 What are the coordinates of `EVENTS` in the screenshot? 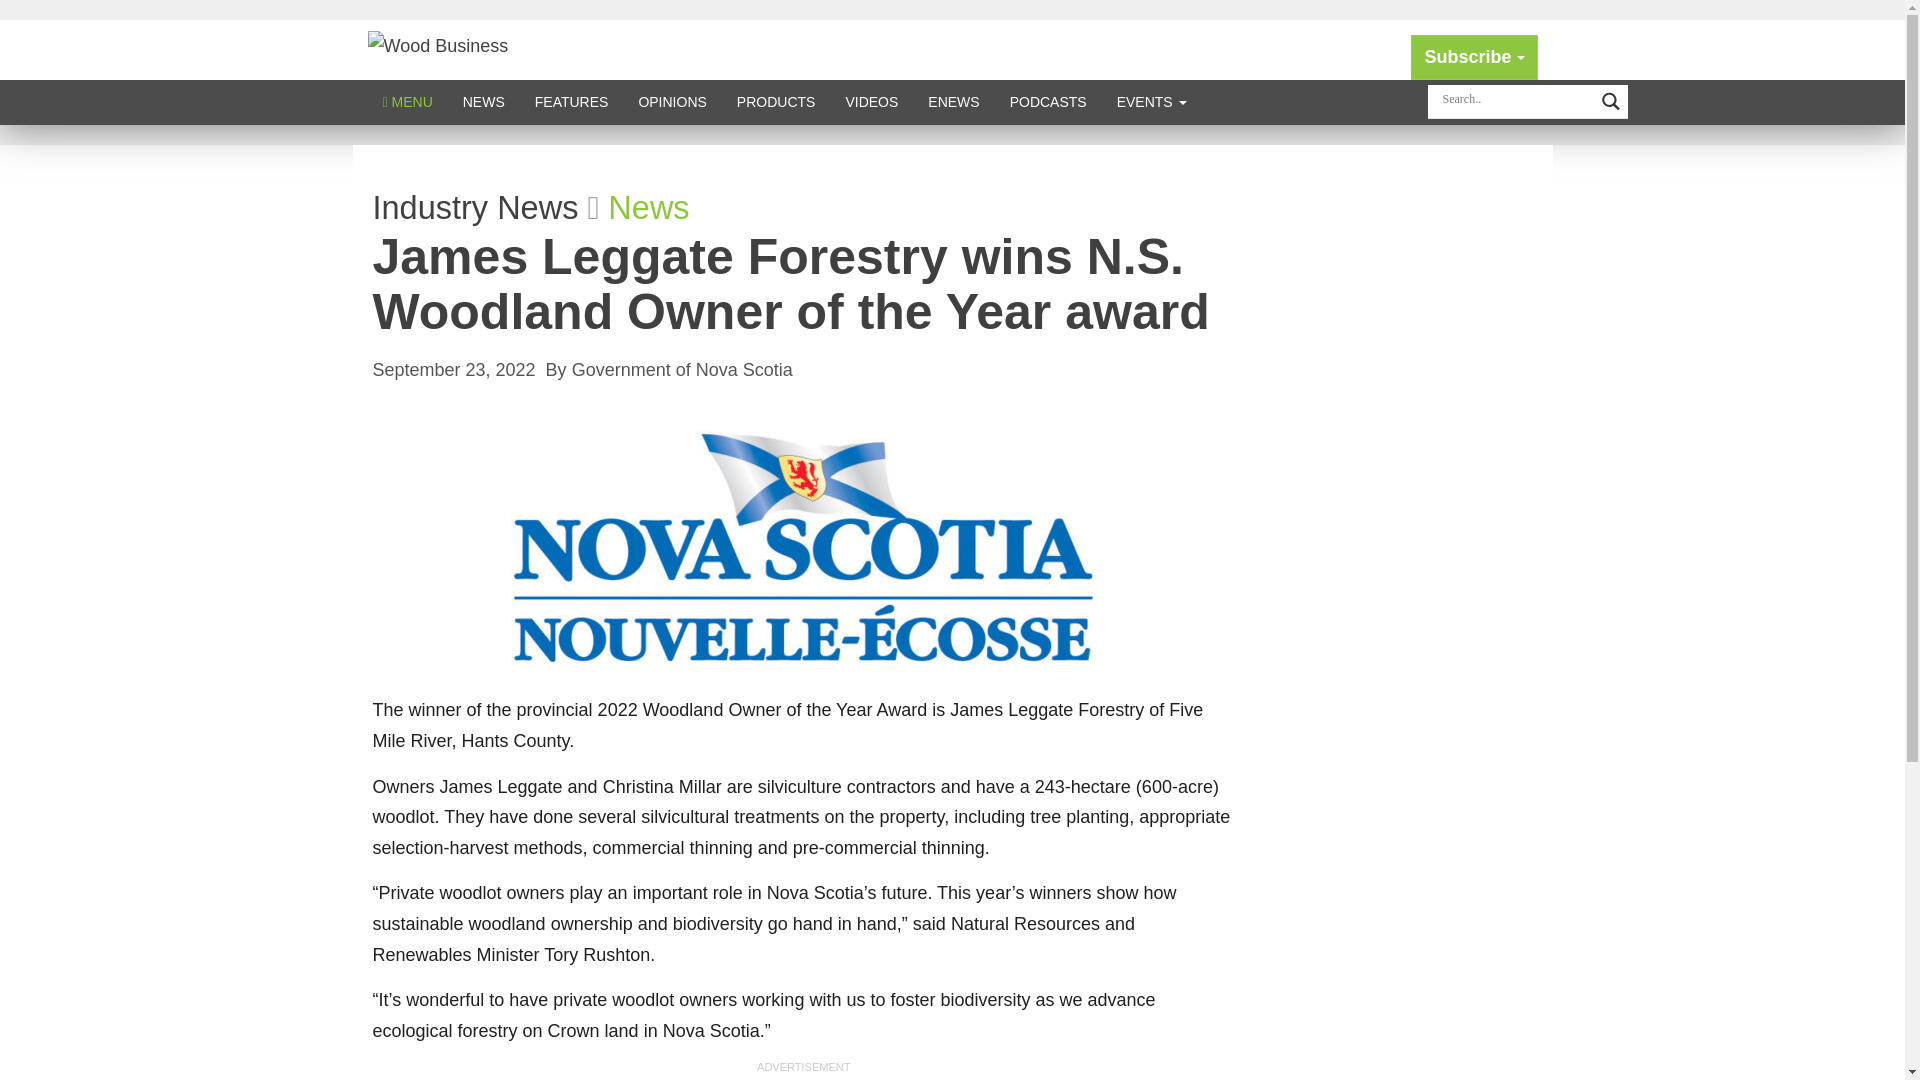 It's located at (1152, 102).